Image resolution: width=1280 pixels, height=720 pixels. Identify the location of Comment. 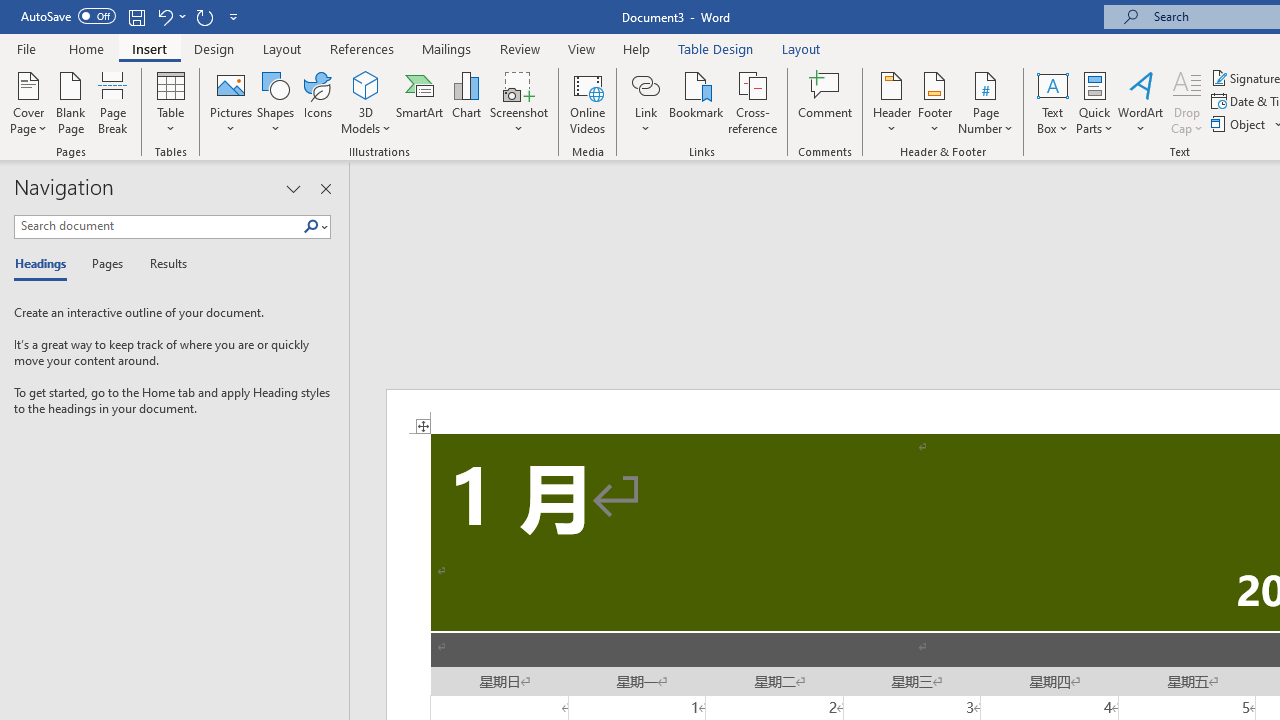
(826, 102).